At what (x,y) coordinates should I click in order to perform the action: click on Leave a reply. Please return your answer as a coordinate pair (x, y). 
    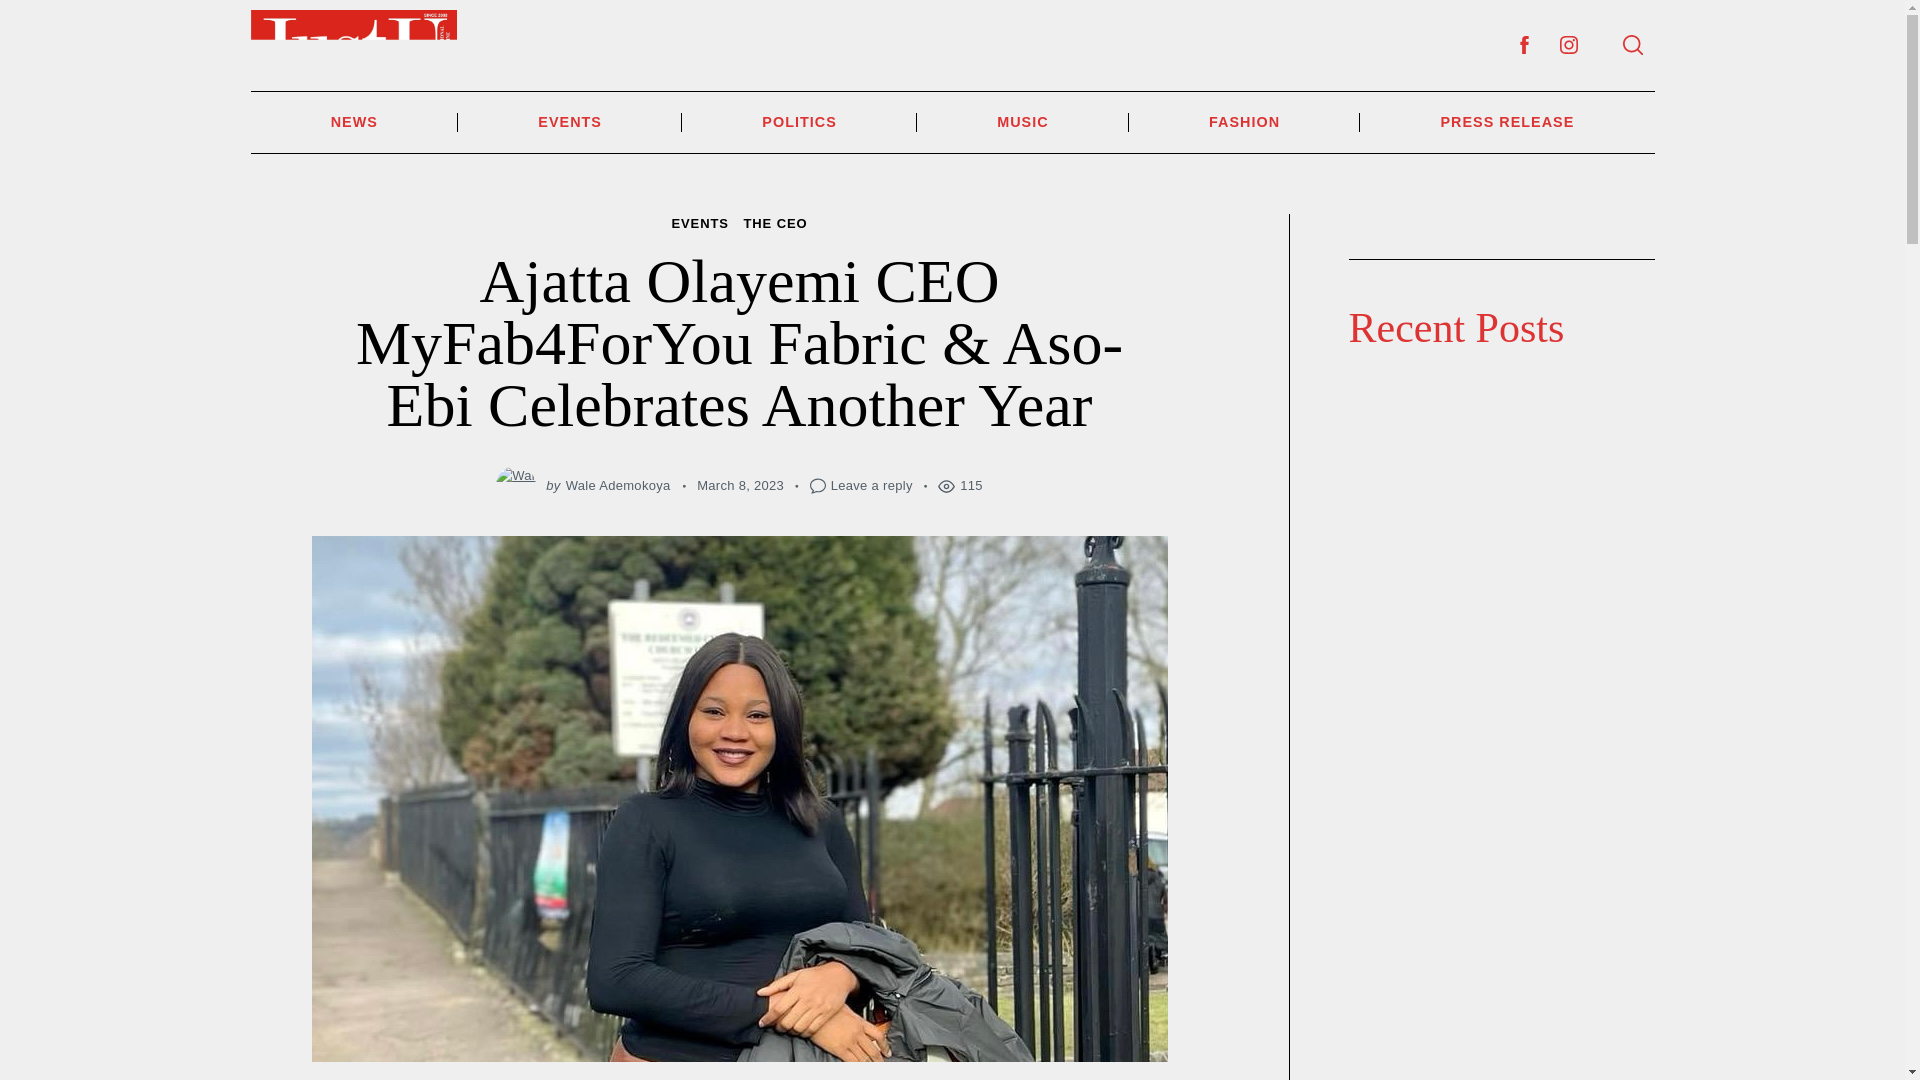
    Looking at the image, I should click on (872, 485).